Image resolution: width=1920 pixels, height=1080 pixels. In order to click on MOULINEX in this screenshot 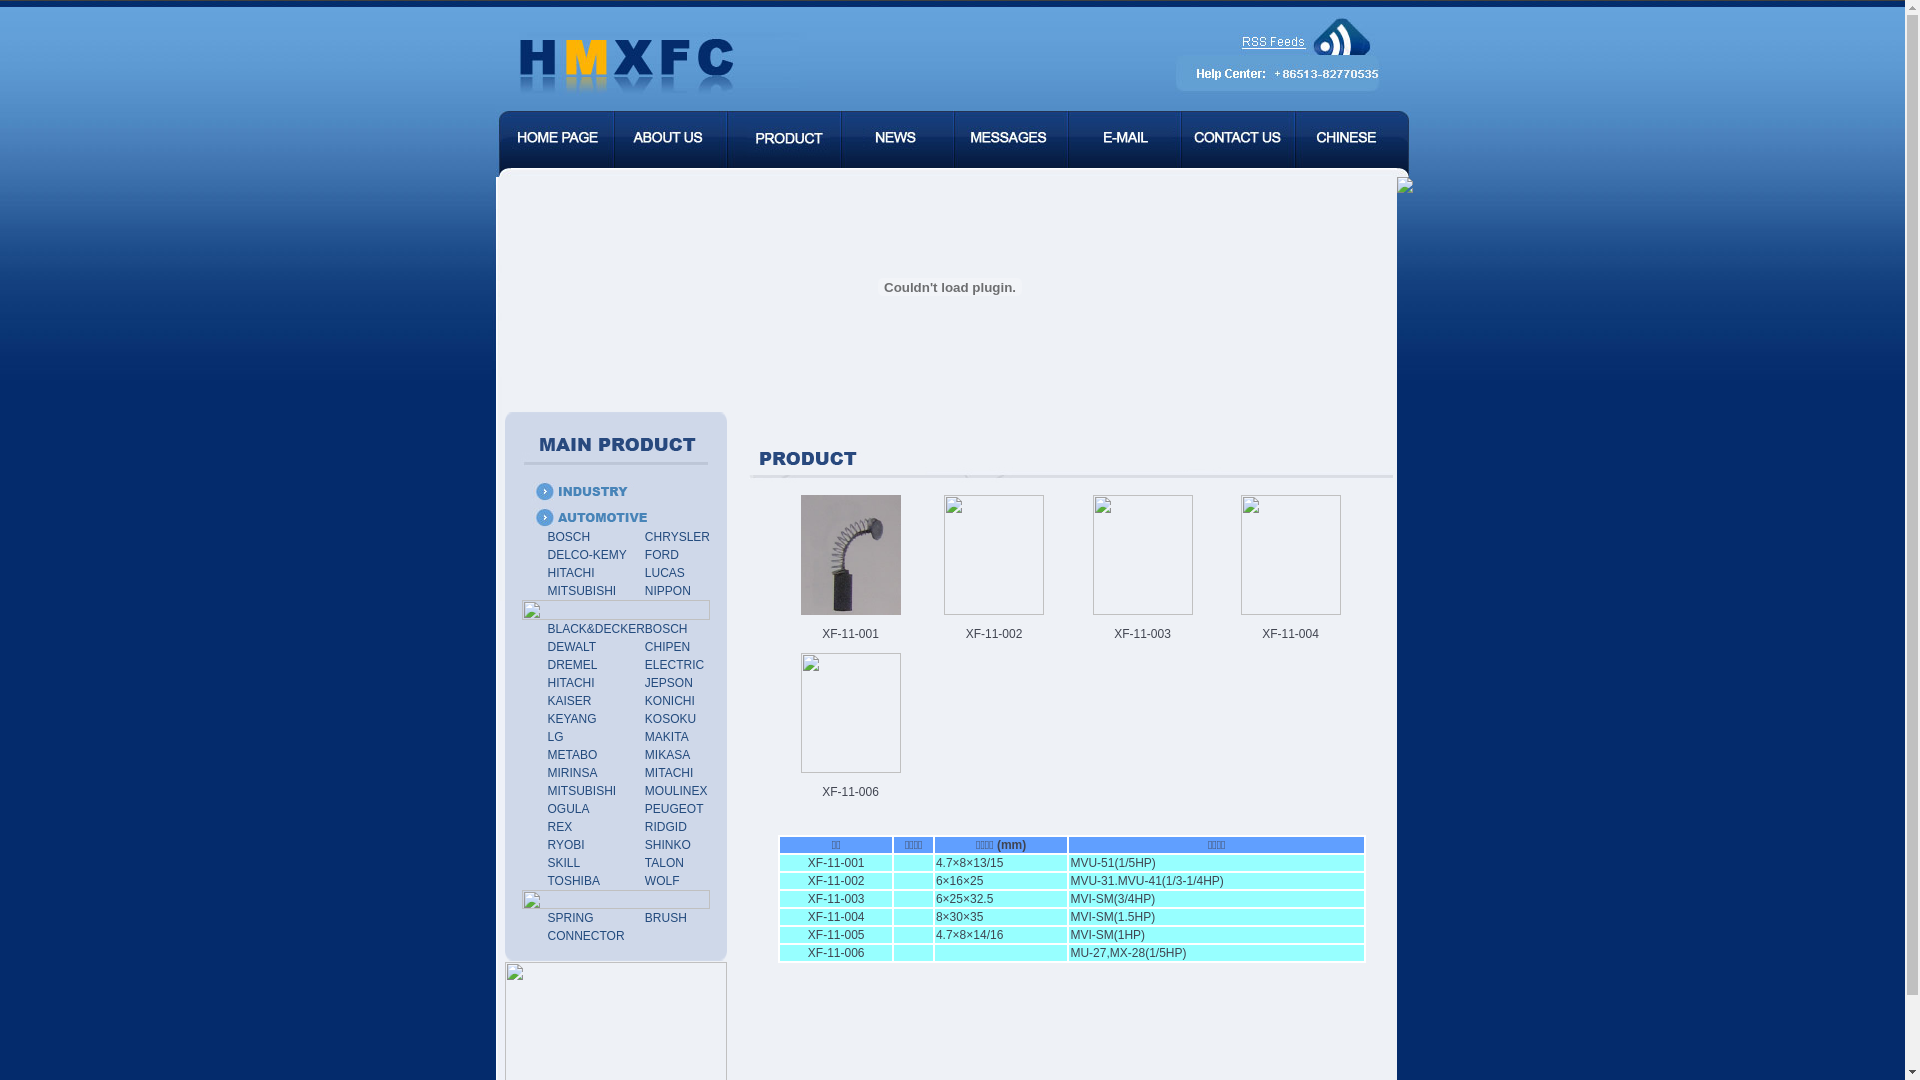, I will do `click(676, 791)`.